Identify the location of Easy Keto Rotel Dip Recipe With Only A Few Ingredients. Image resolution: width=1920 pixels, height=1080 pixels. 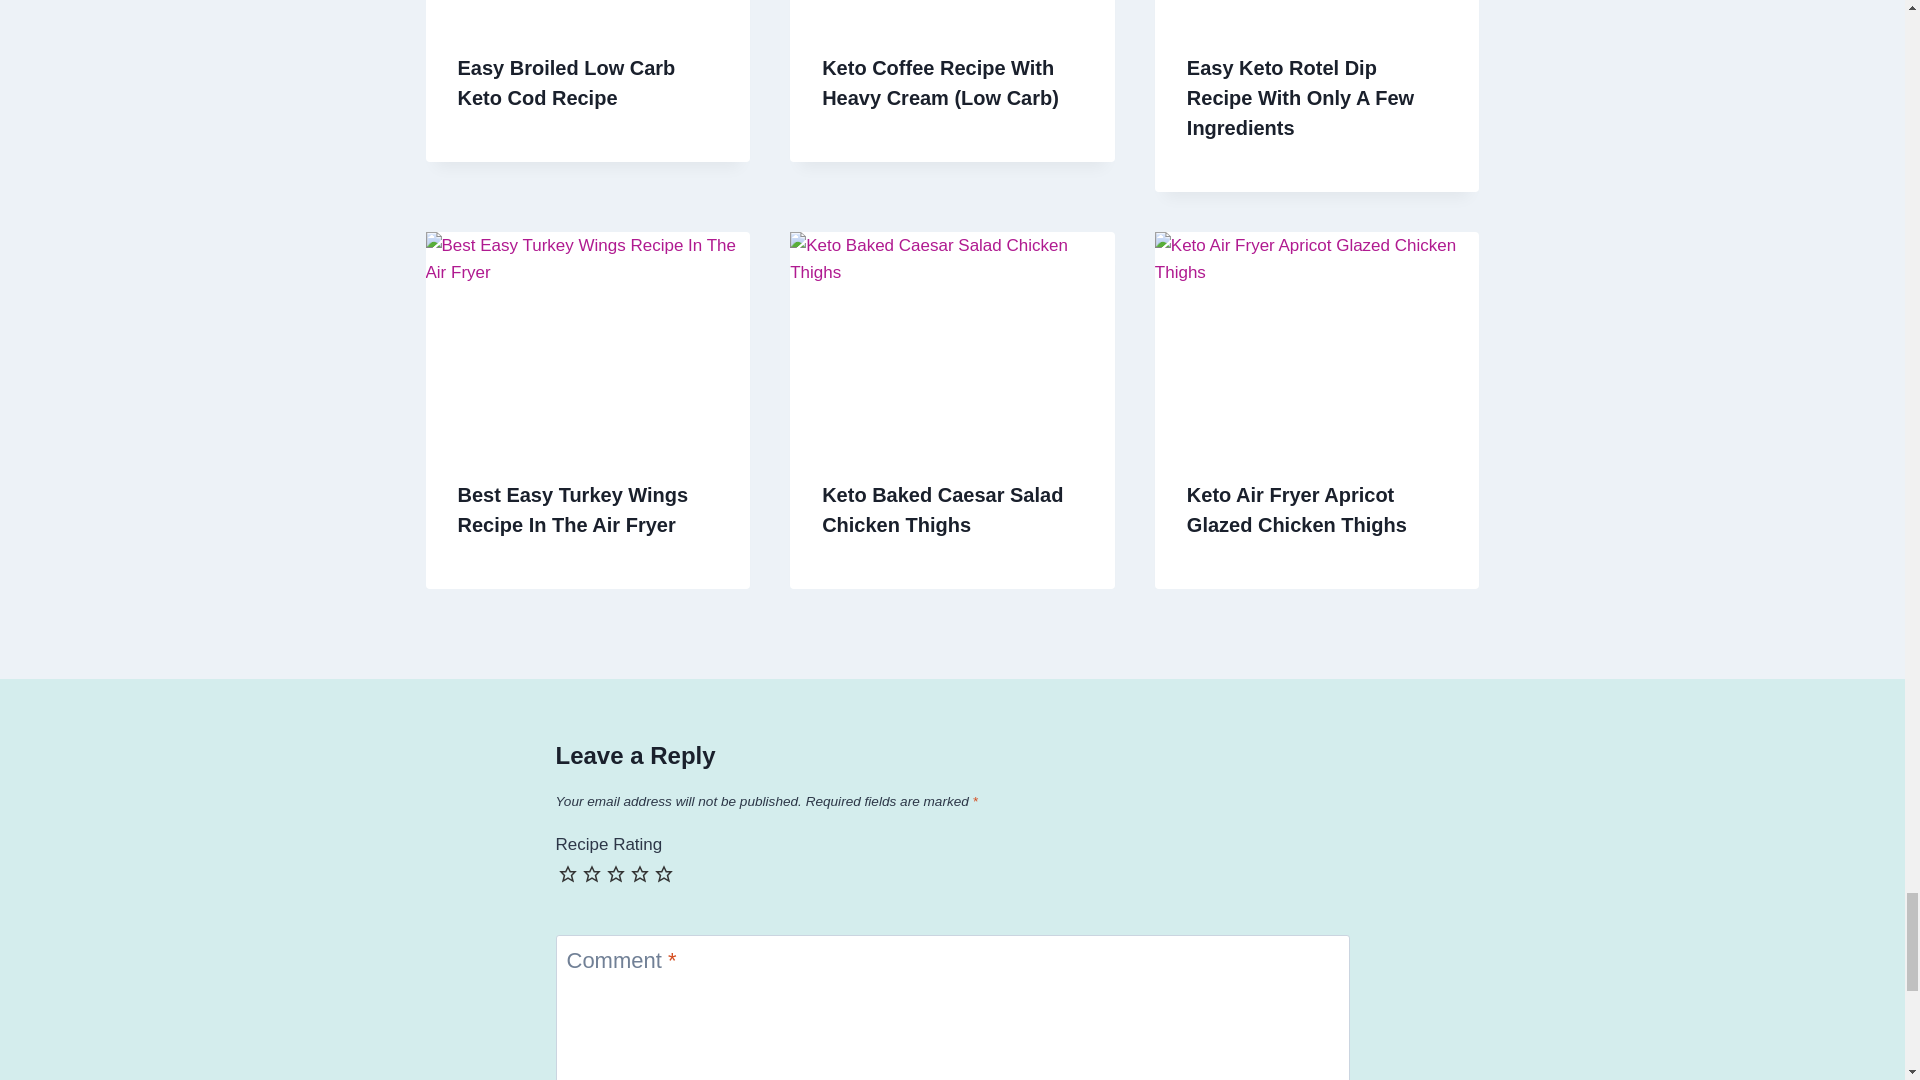
(1300, 98).